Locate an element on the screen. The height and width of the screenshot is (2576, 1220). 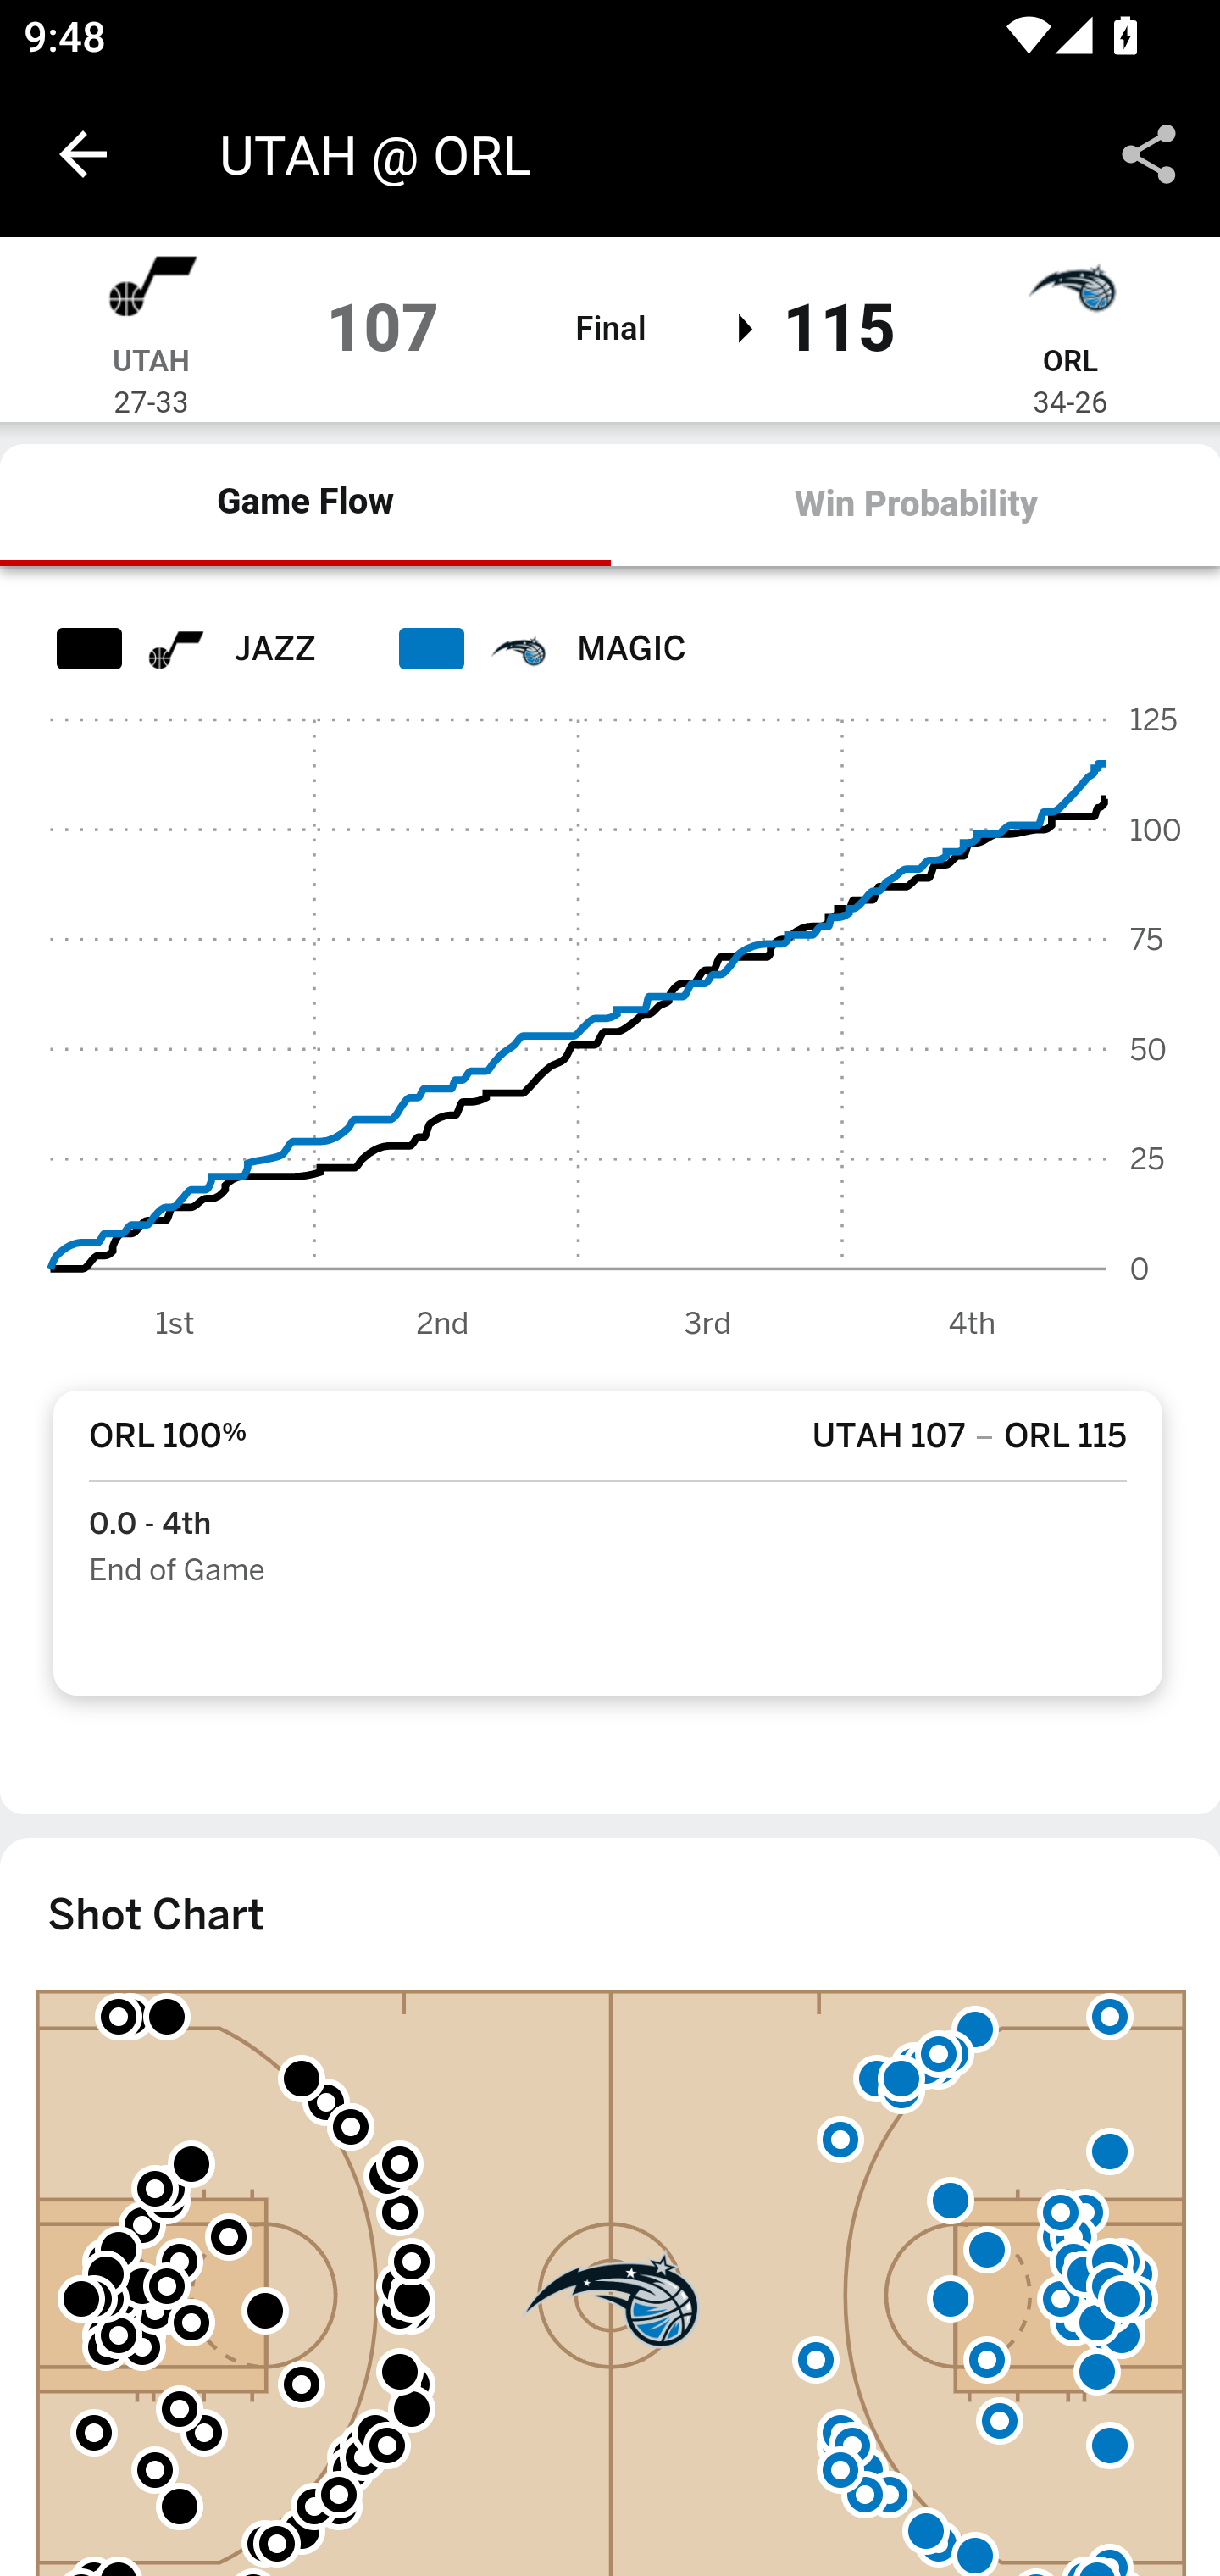
UTAH is located at coordinates (151, 363).